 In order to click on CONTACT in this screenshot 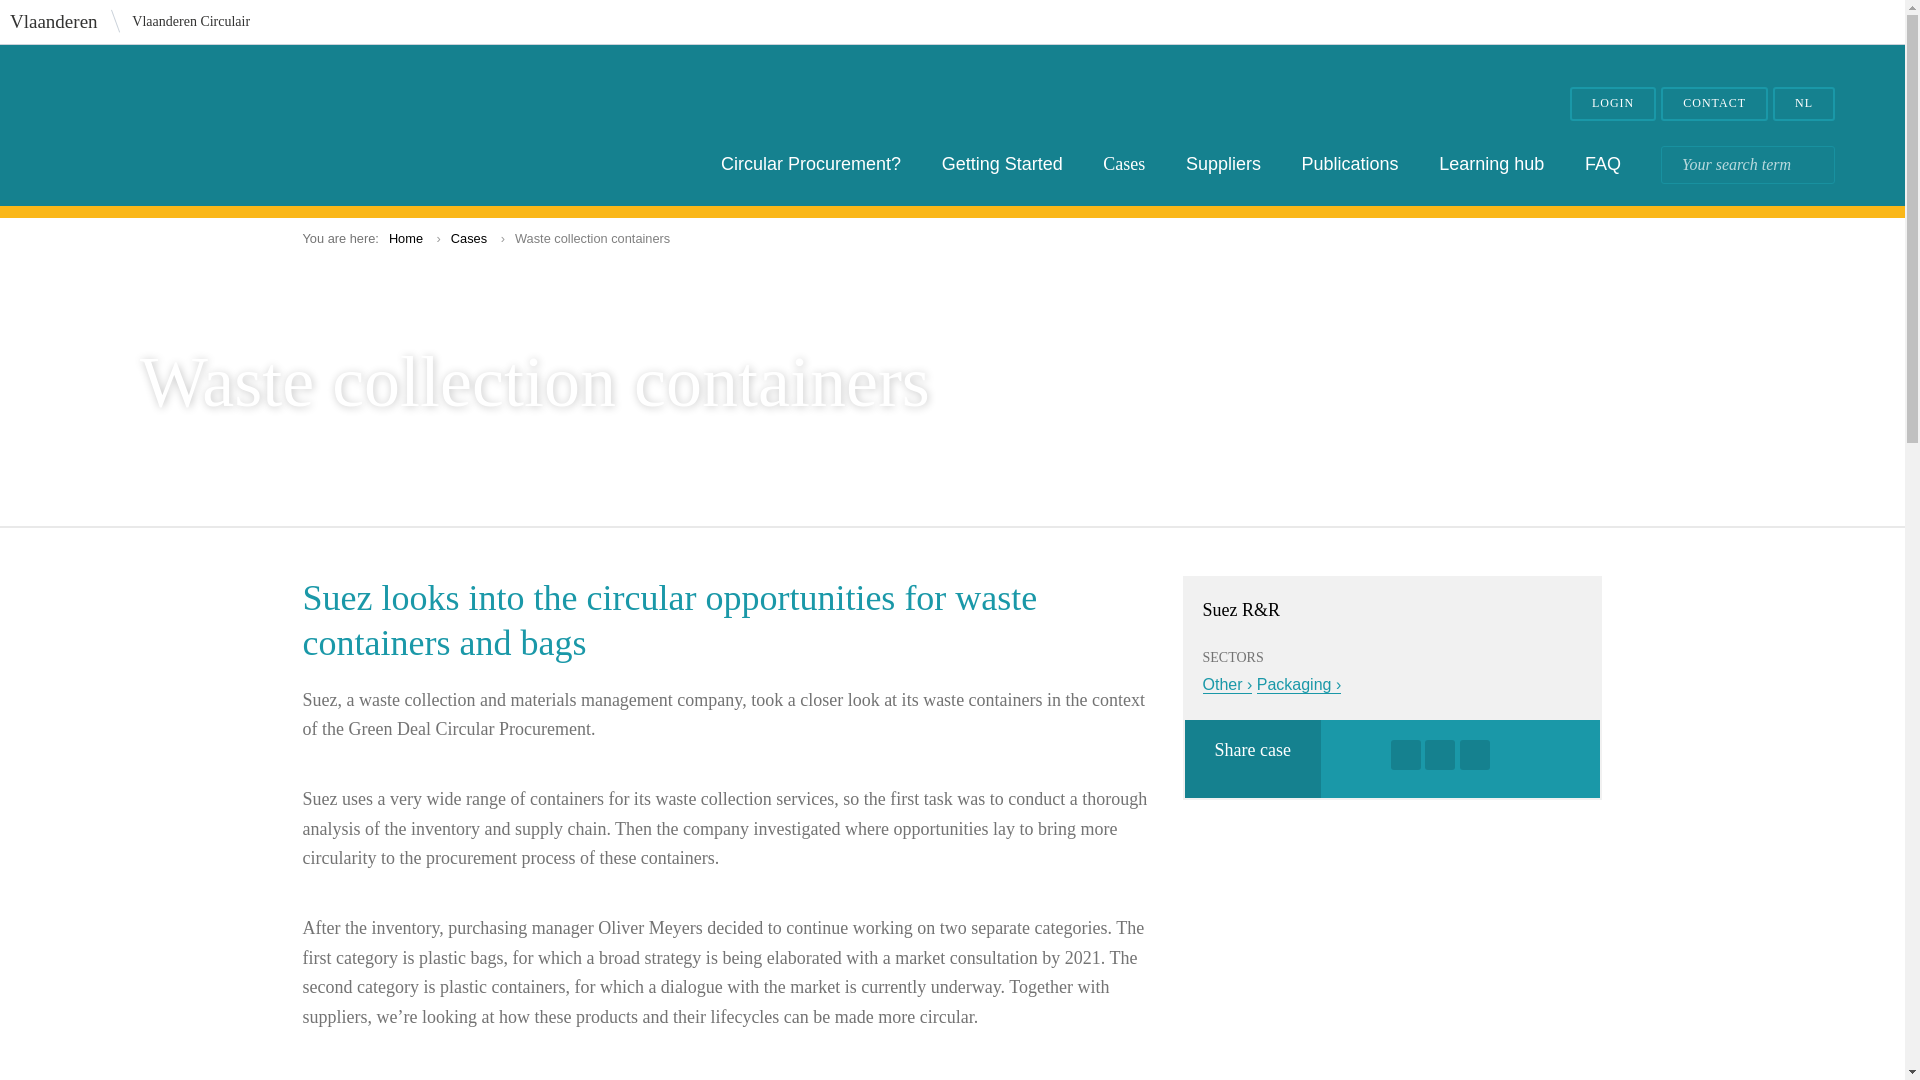, I will do `click(1714, 104)`.